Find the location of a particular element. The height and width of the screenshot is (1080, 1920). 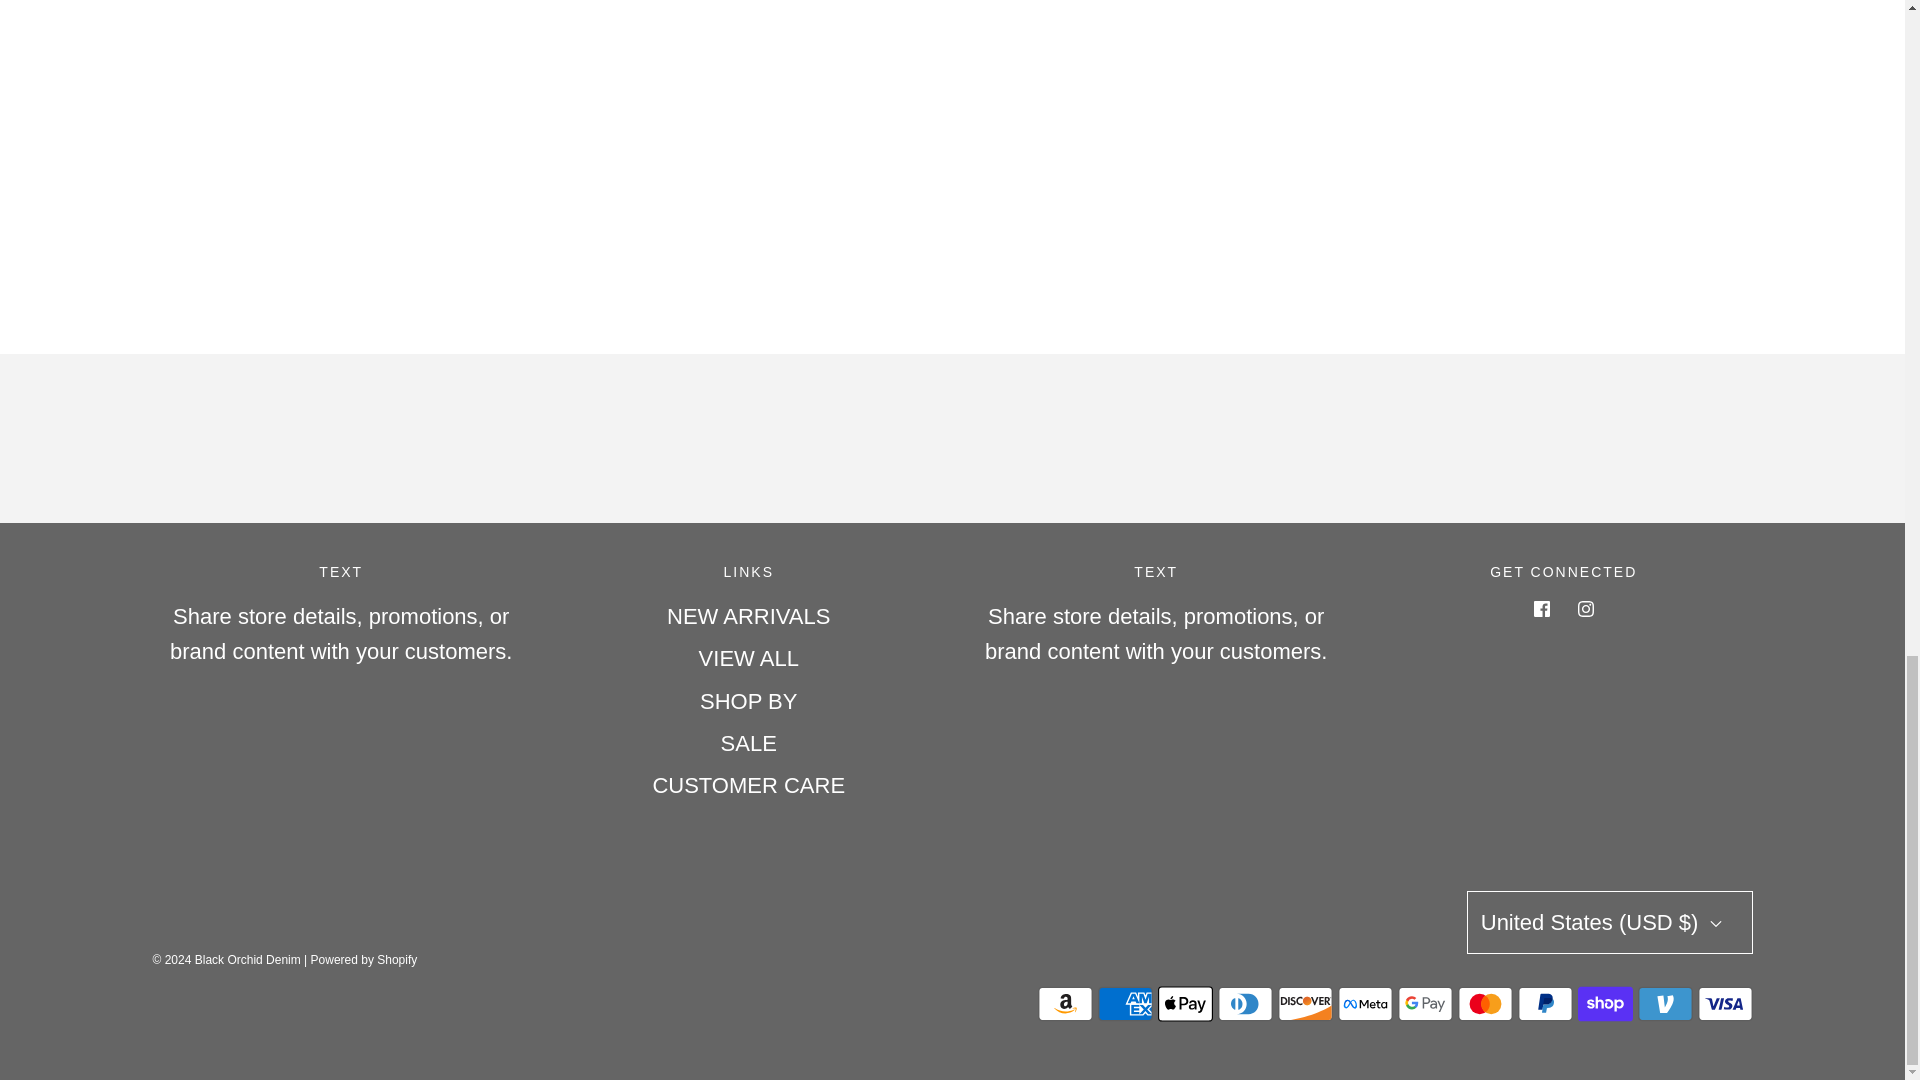

Apple Pay is located at coordinates (1185, 1003).